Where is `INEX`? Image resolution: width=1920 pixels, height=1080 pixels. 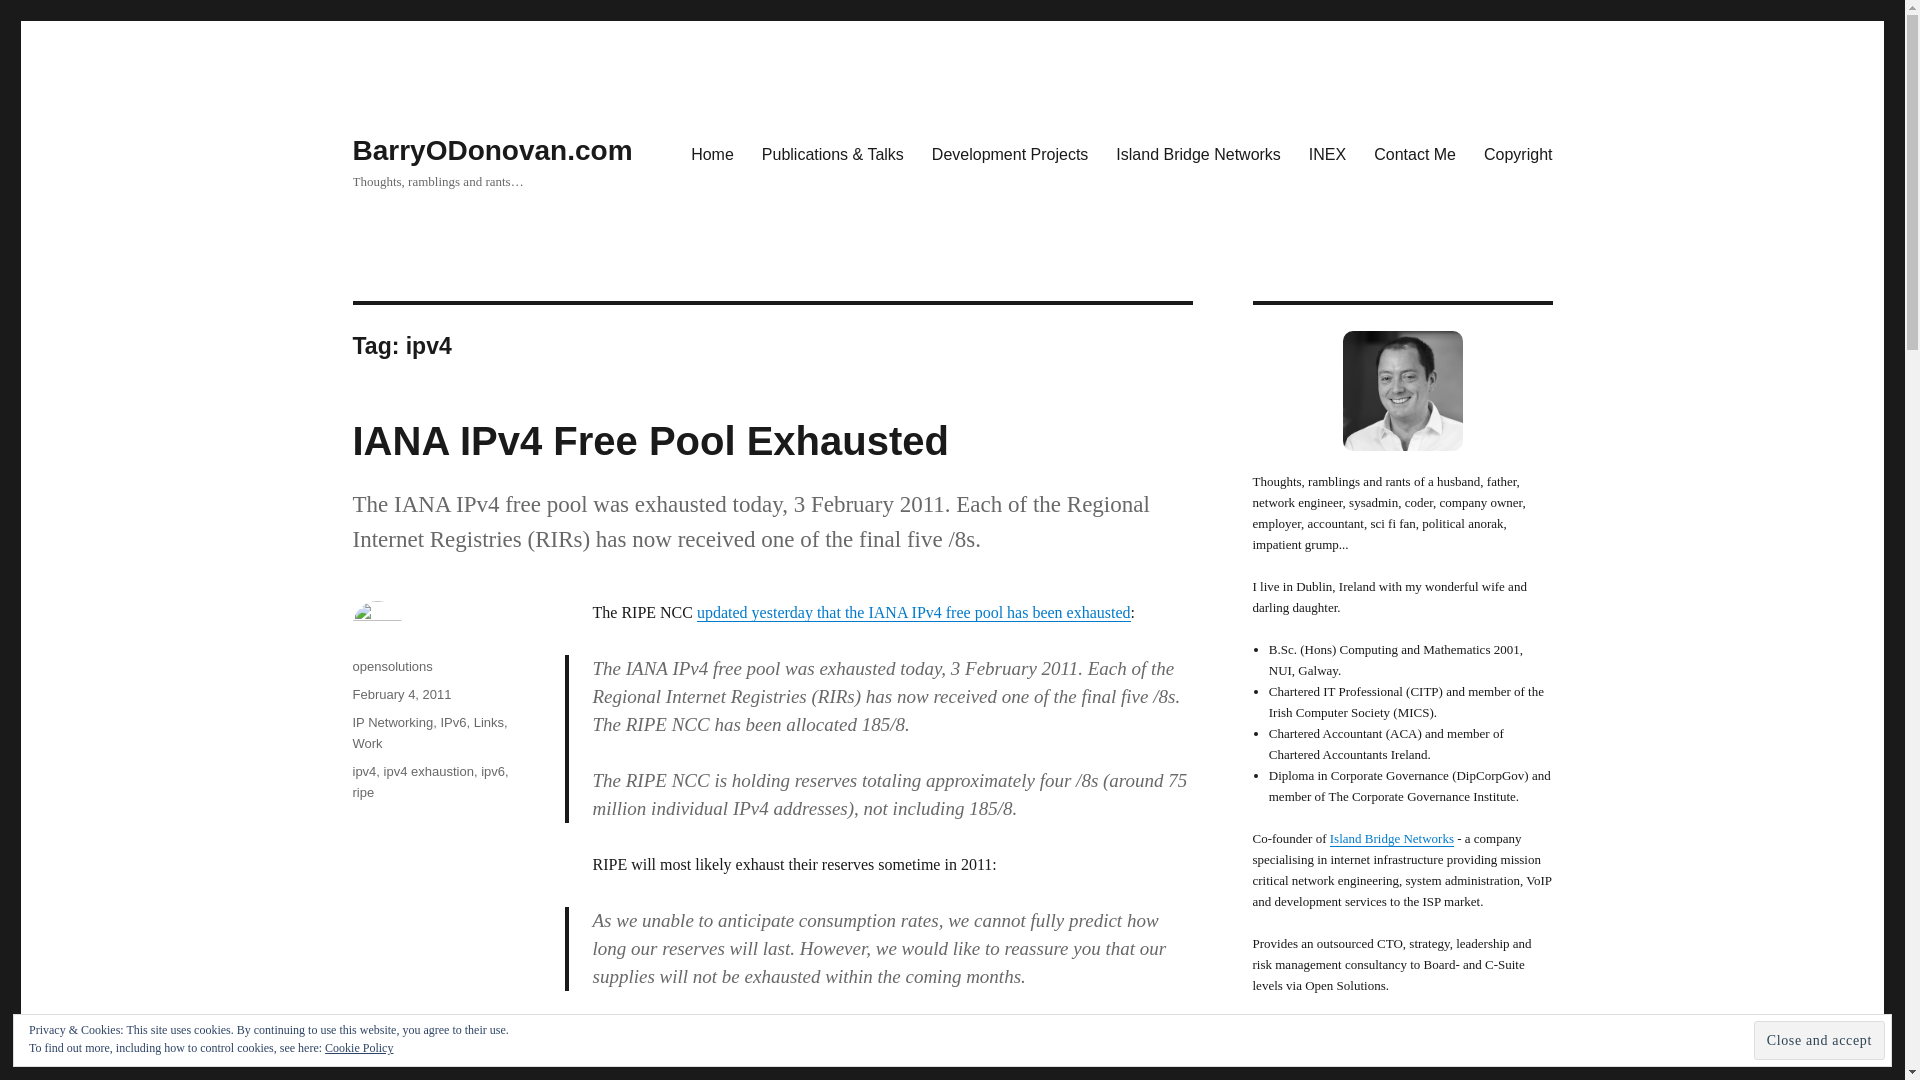 INEX is located at coordinates (1380, 1048).